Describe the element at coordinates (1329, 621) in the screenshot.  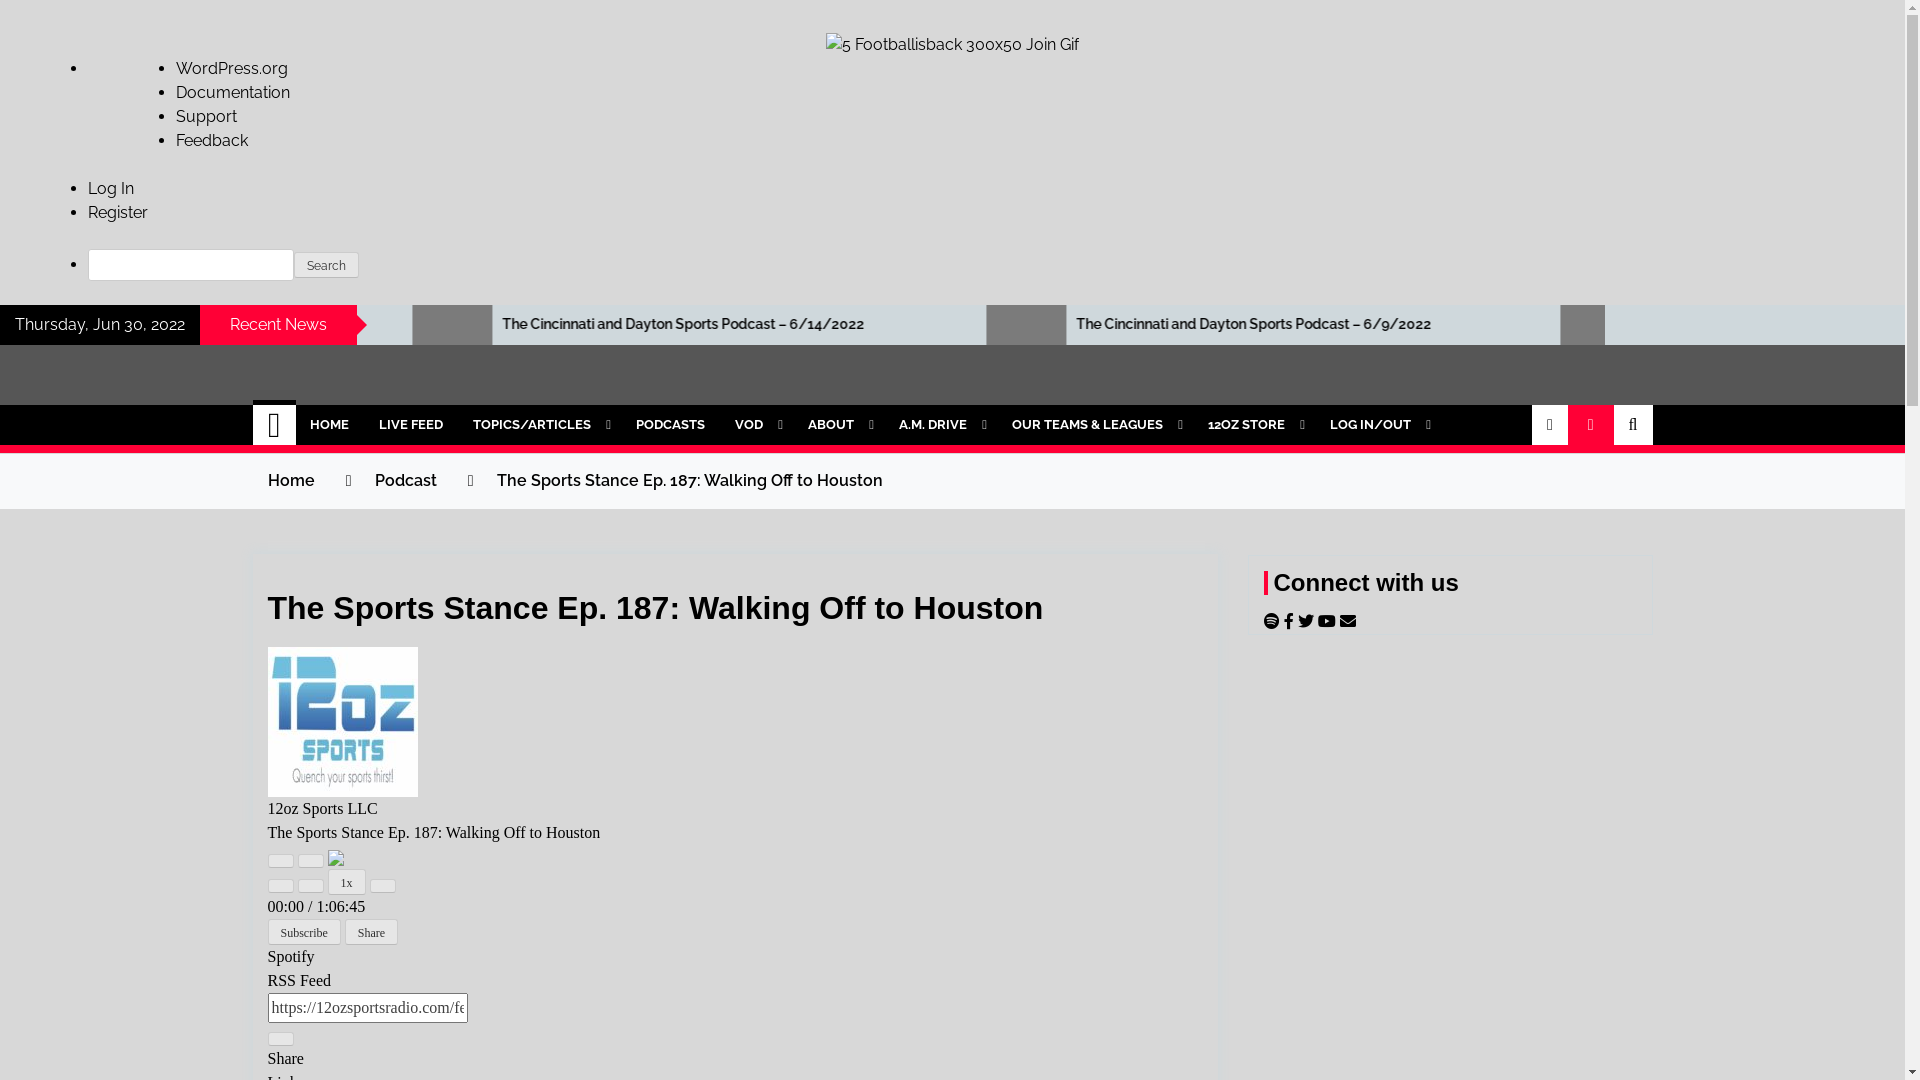
I see `12oz Sports Network on Youtube` at that location.